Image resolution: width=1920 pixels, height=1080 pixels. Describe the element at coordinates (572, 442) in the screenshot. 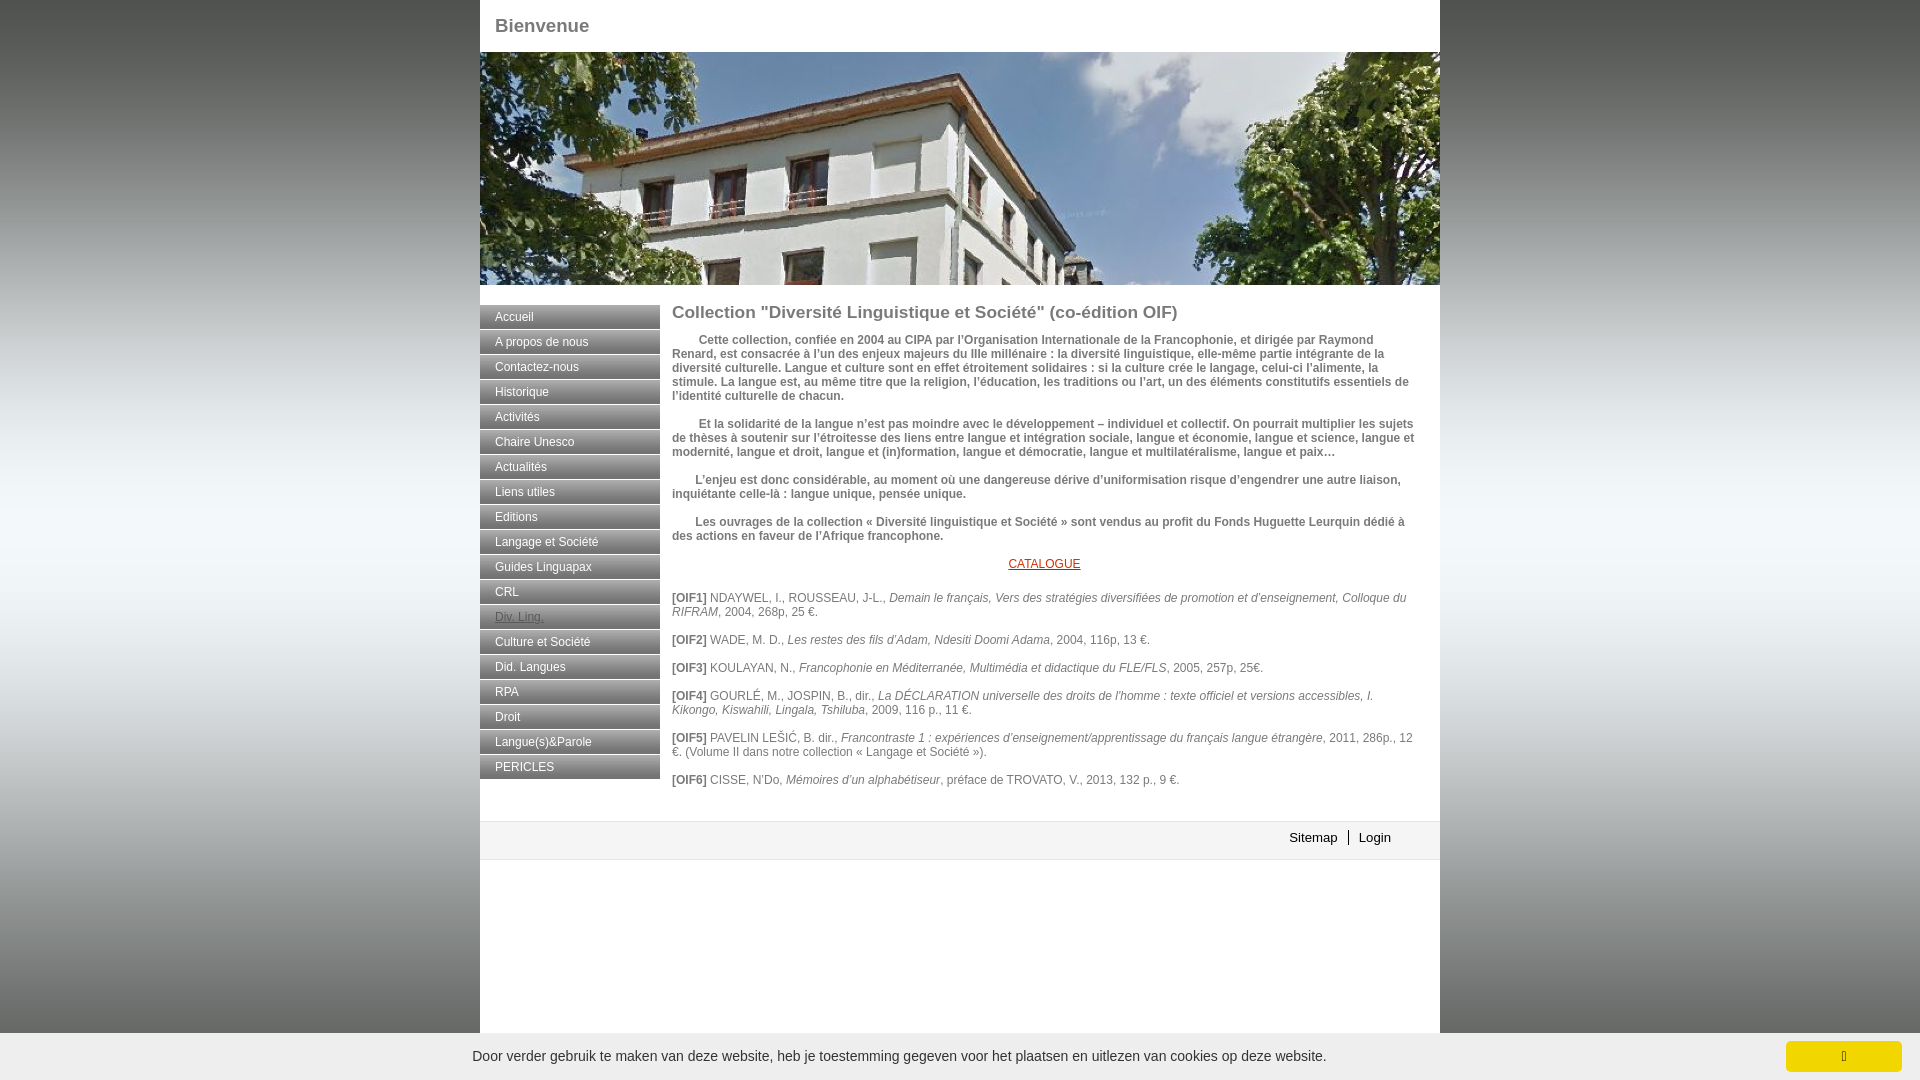

I see `Chaire Unesco` at that location.